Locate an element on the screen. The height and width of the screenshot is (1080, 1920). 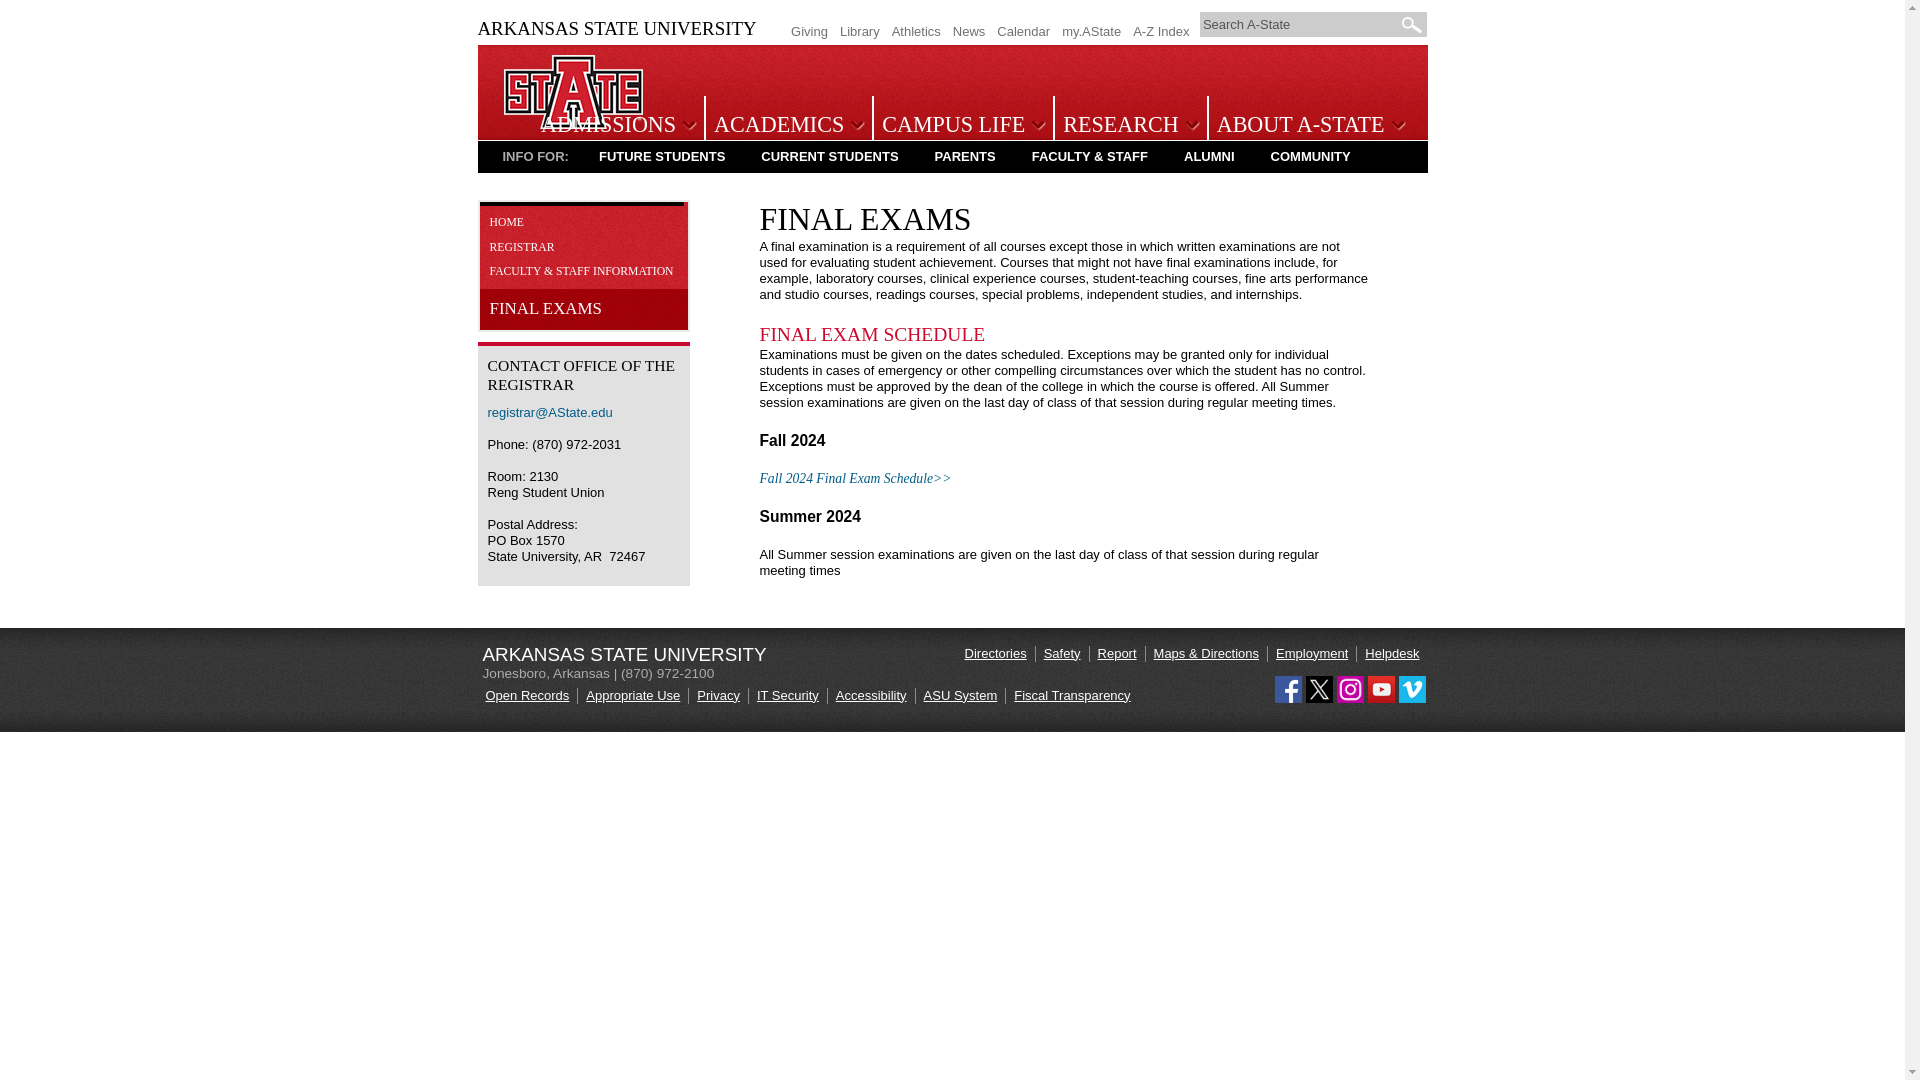
Arkansas State University is located at coordinates (573, 124).